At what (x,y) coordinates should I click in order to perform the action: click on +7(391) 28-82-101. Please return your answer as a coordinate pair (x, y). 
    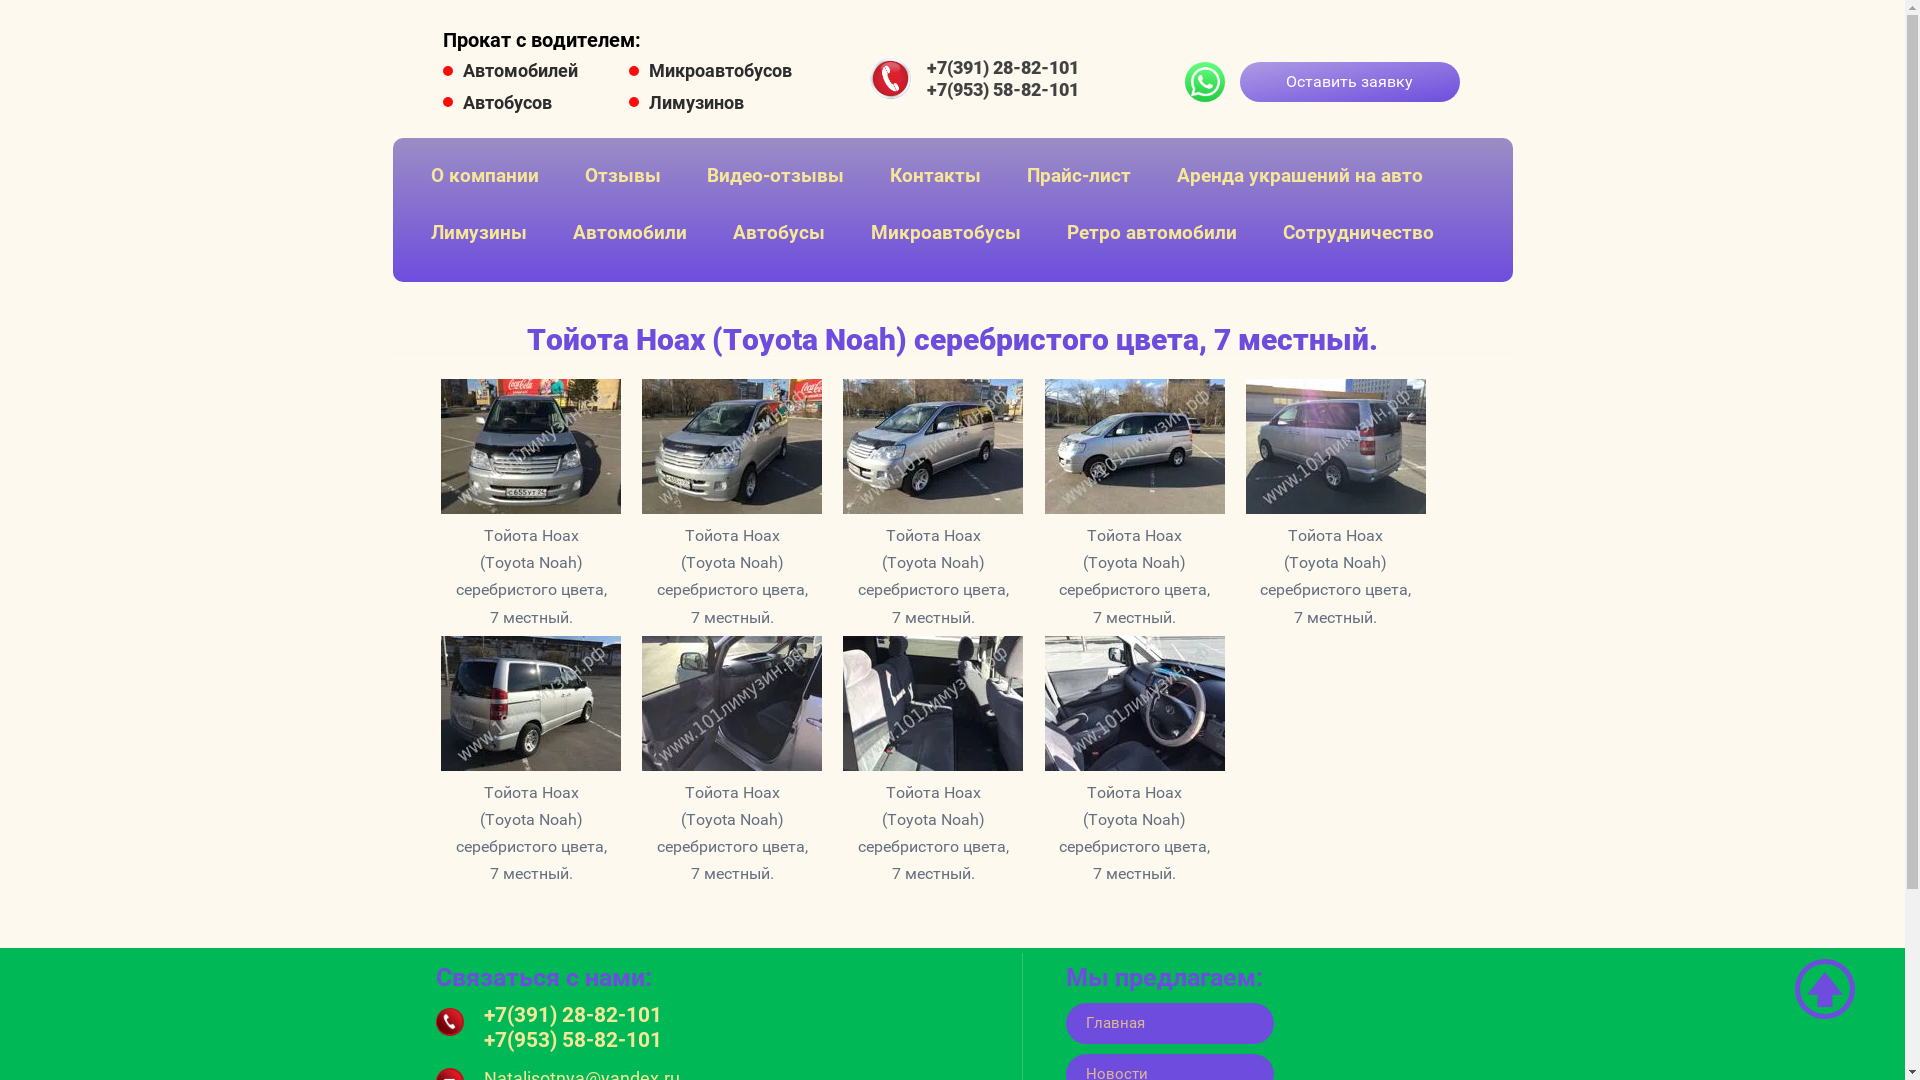
    Looking at the image, I should click on (573, 1015).